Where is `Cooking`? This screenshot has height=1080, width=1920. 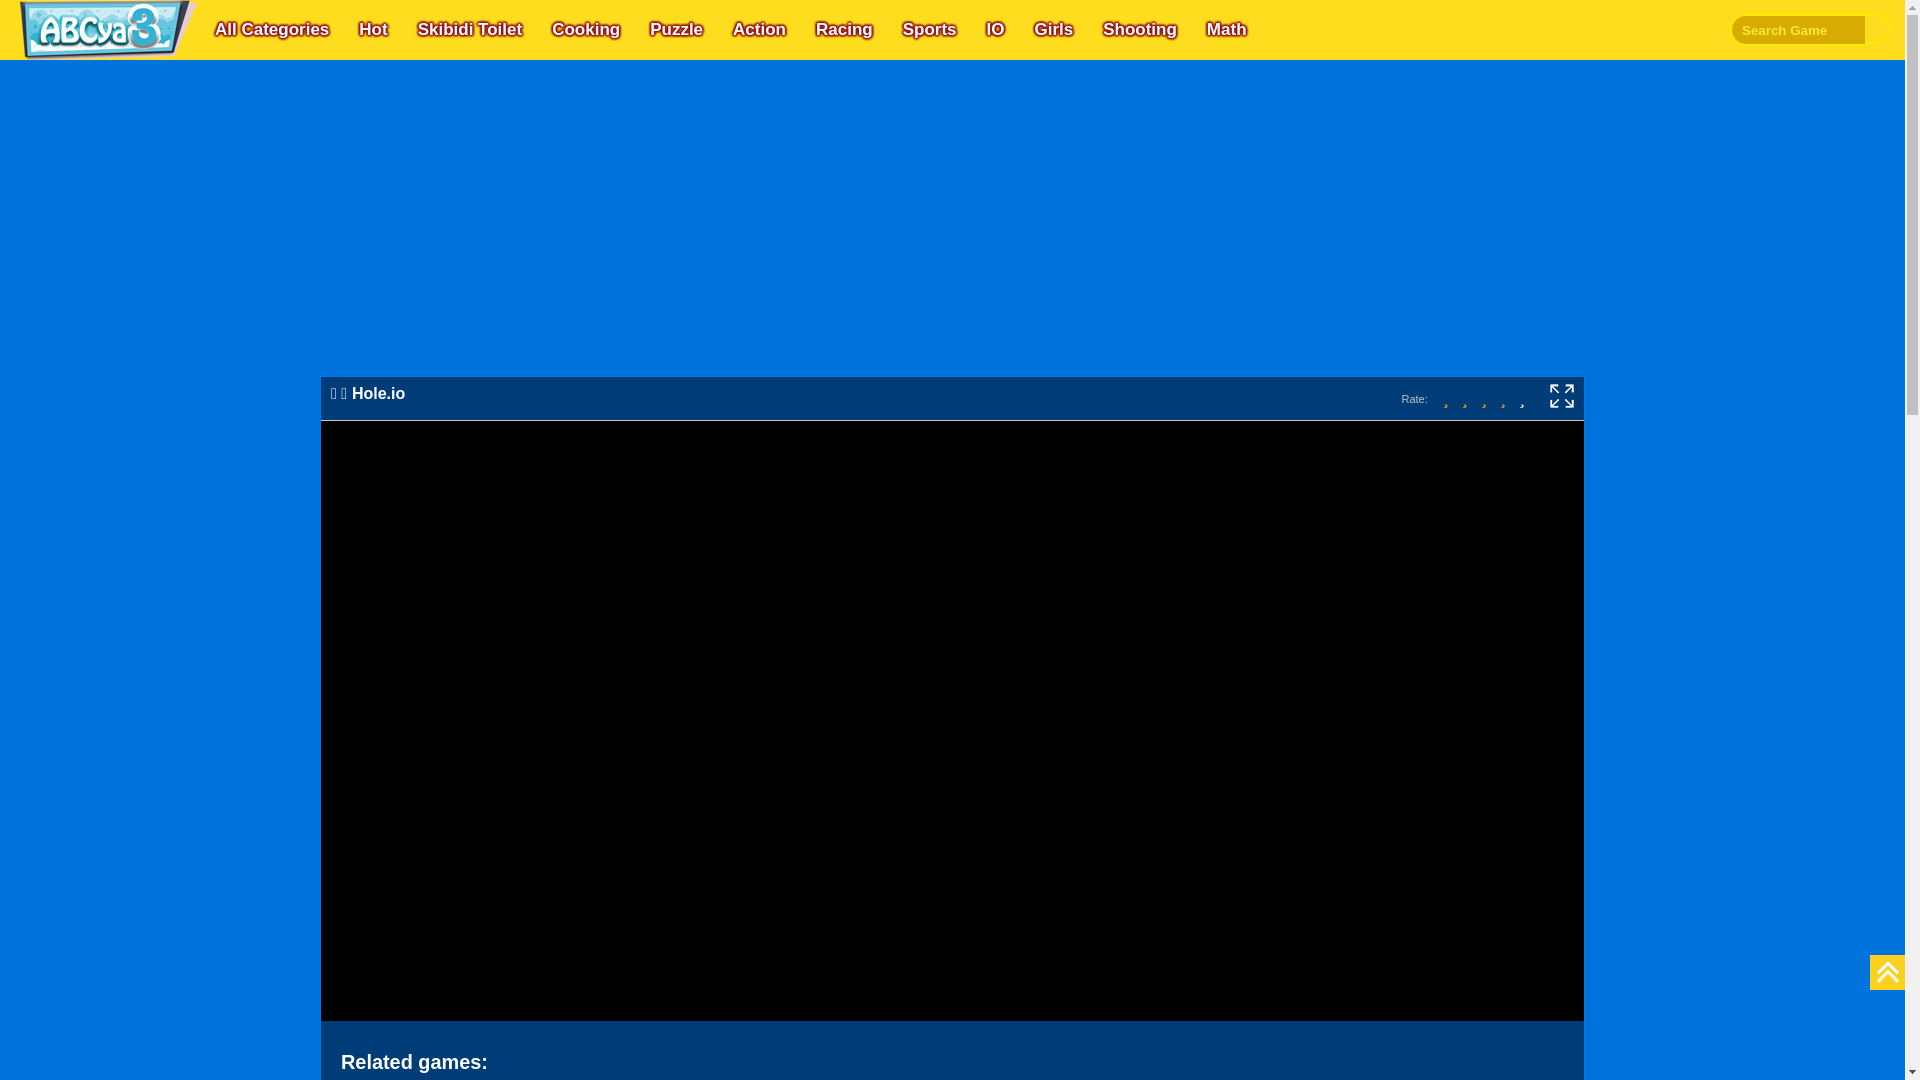 Cooking is located at coordinates (585, 30).